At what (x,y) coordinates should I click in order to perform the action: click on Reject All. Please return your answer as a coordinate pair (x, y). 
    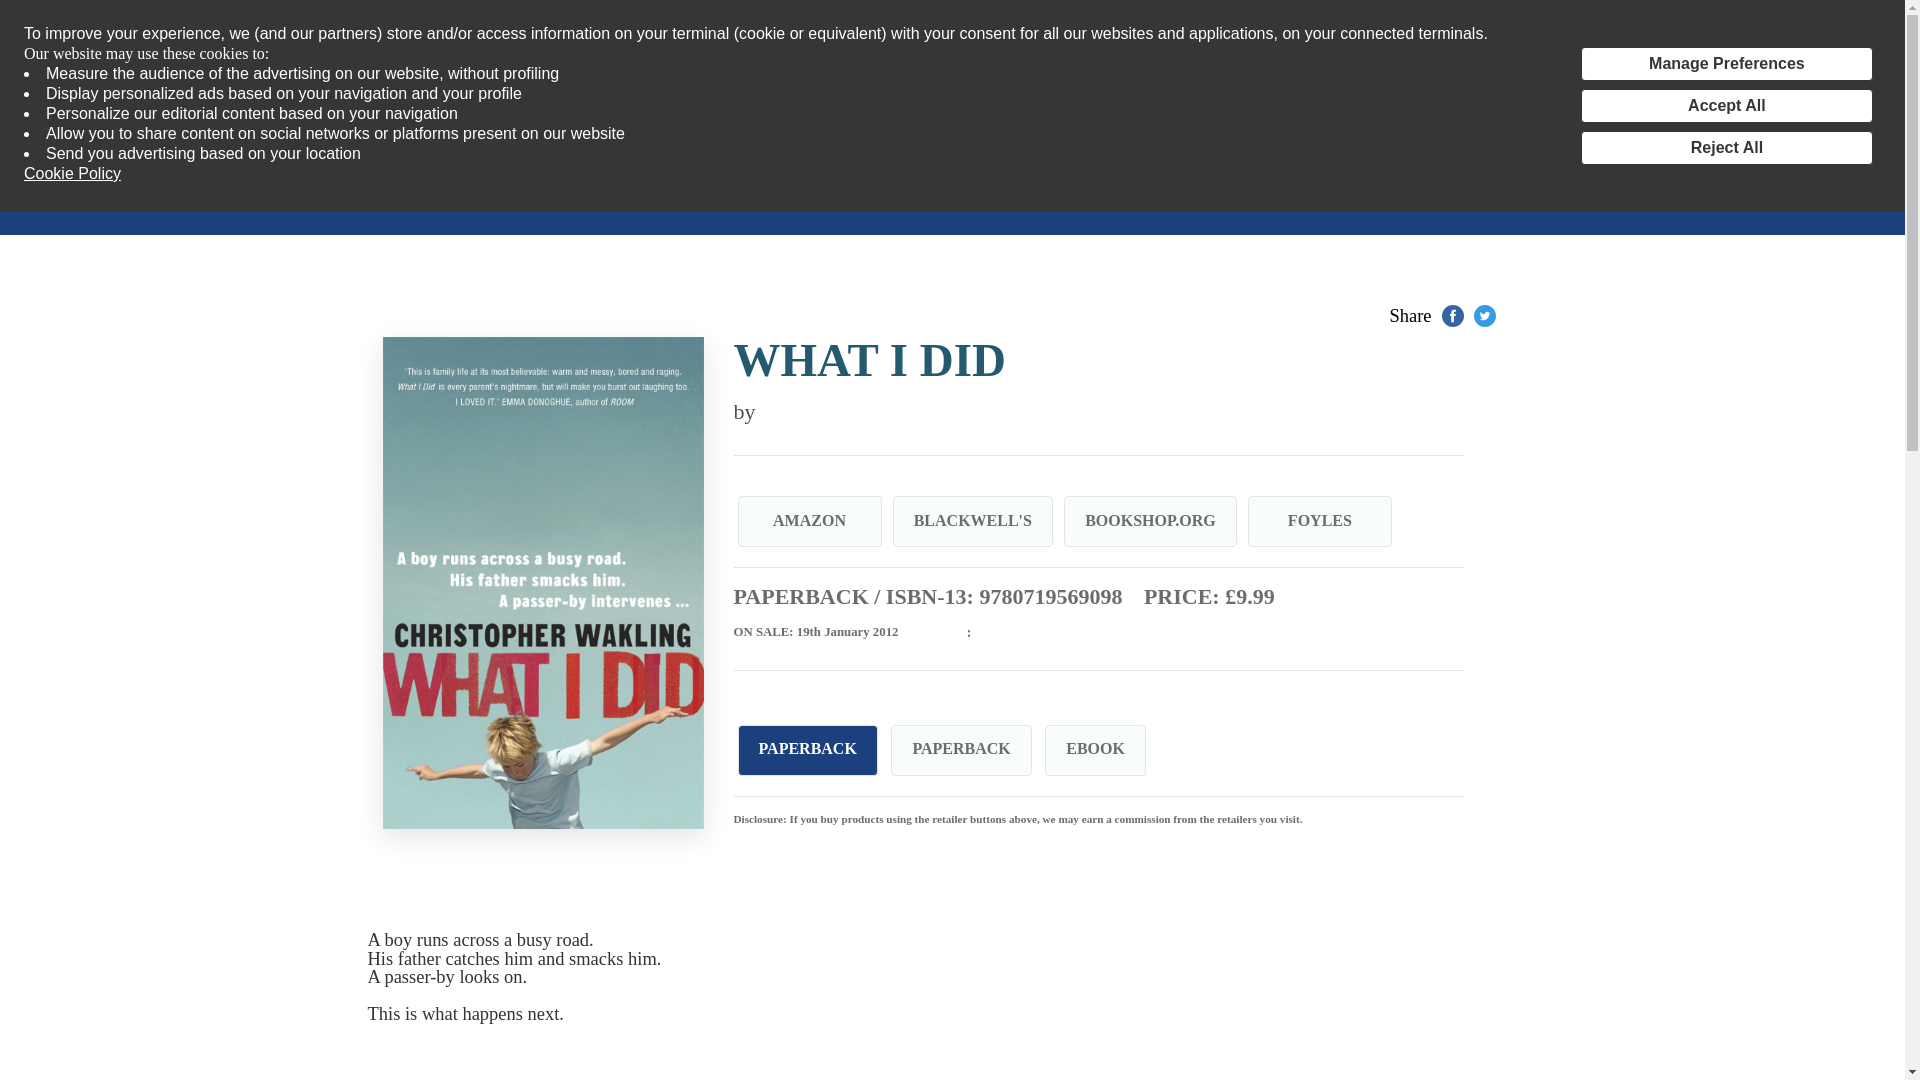
    Looking at the image, I should click on (1726, 148).